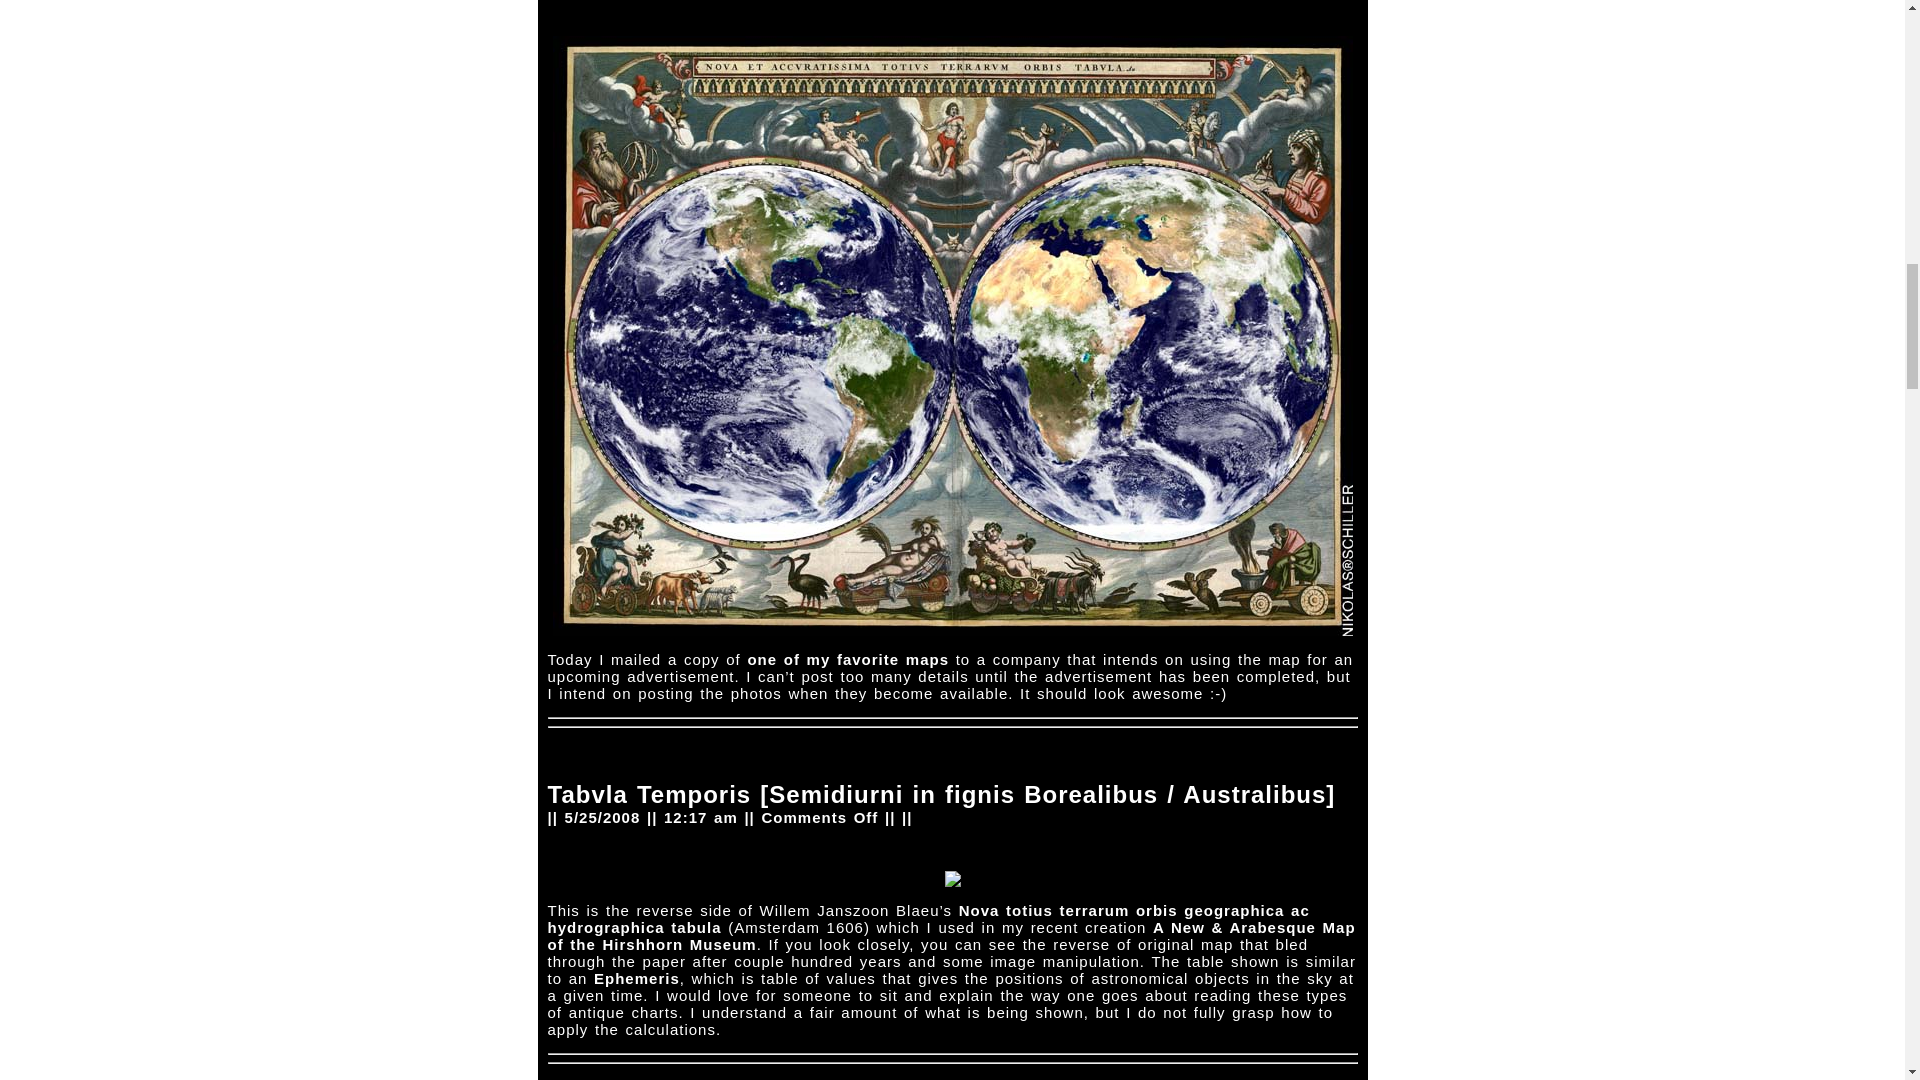  What do you see at coordinates (847, 658) in the screenshot?
I see `one of my favorite maps` at bounding box center [847, 658].